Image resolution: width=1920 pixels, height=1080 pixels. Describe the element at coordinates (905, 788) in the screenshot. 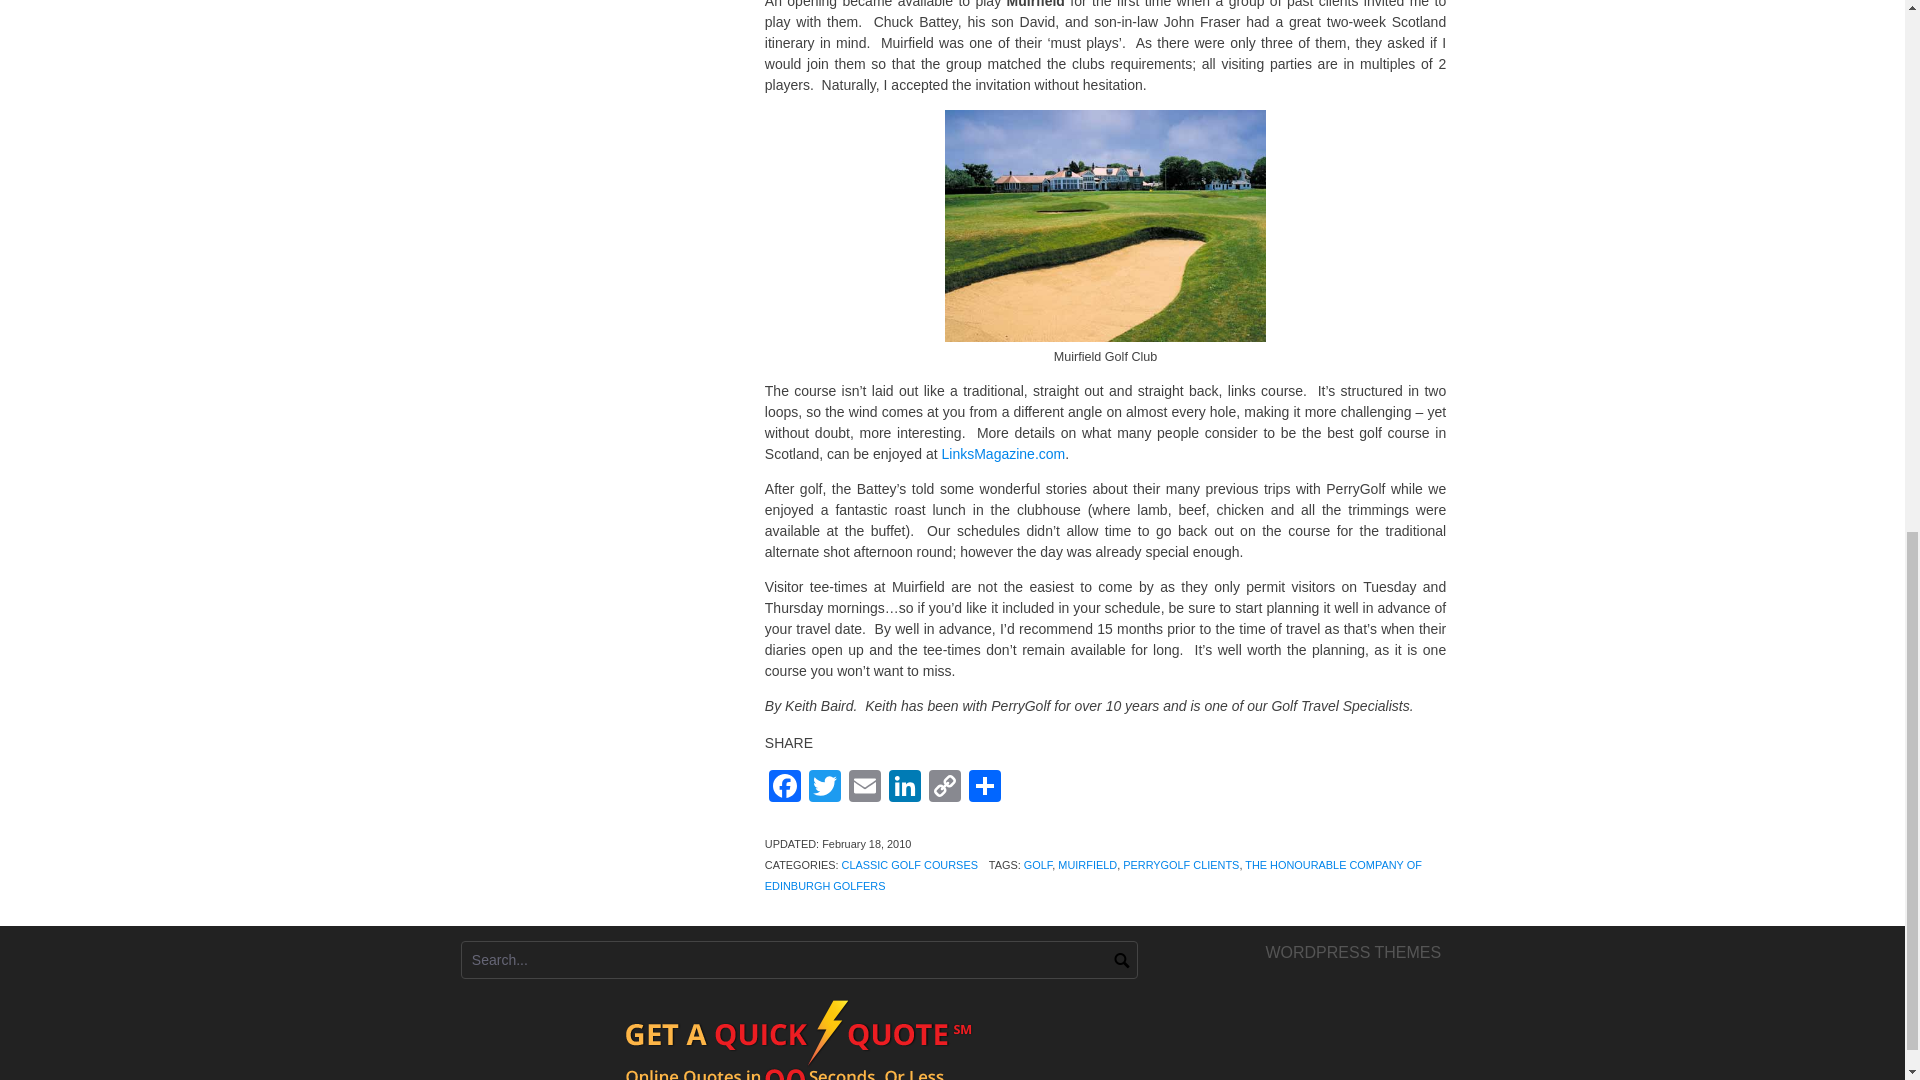

I see `LinkedIn` at that location.